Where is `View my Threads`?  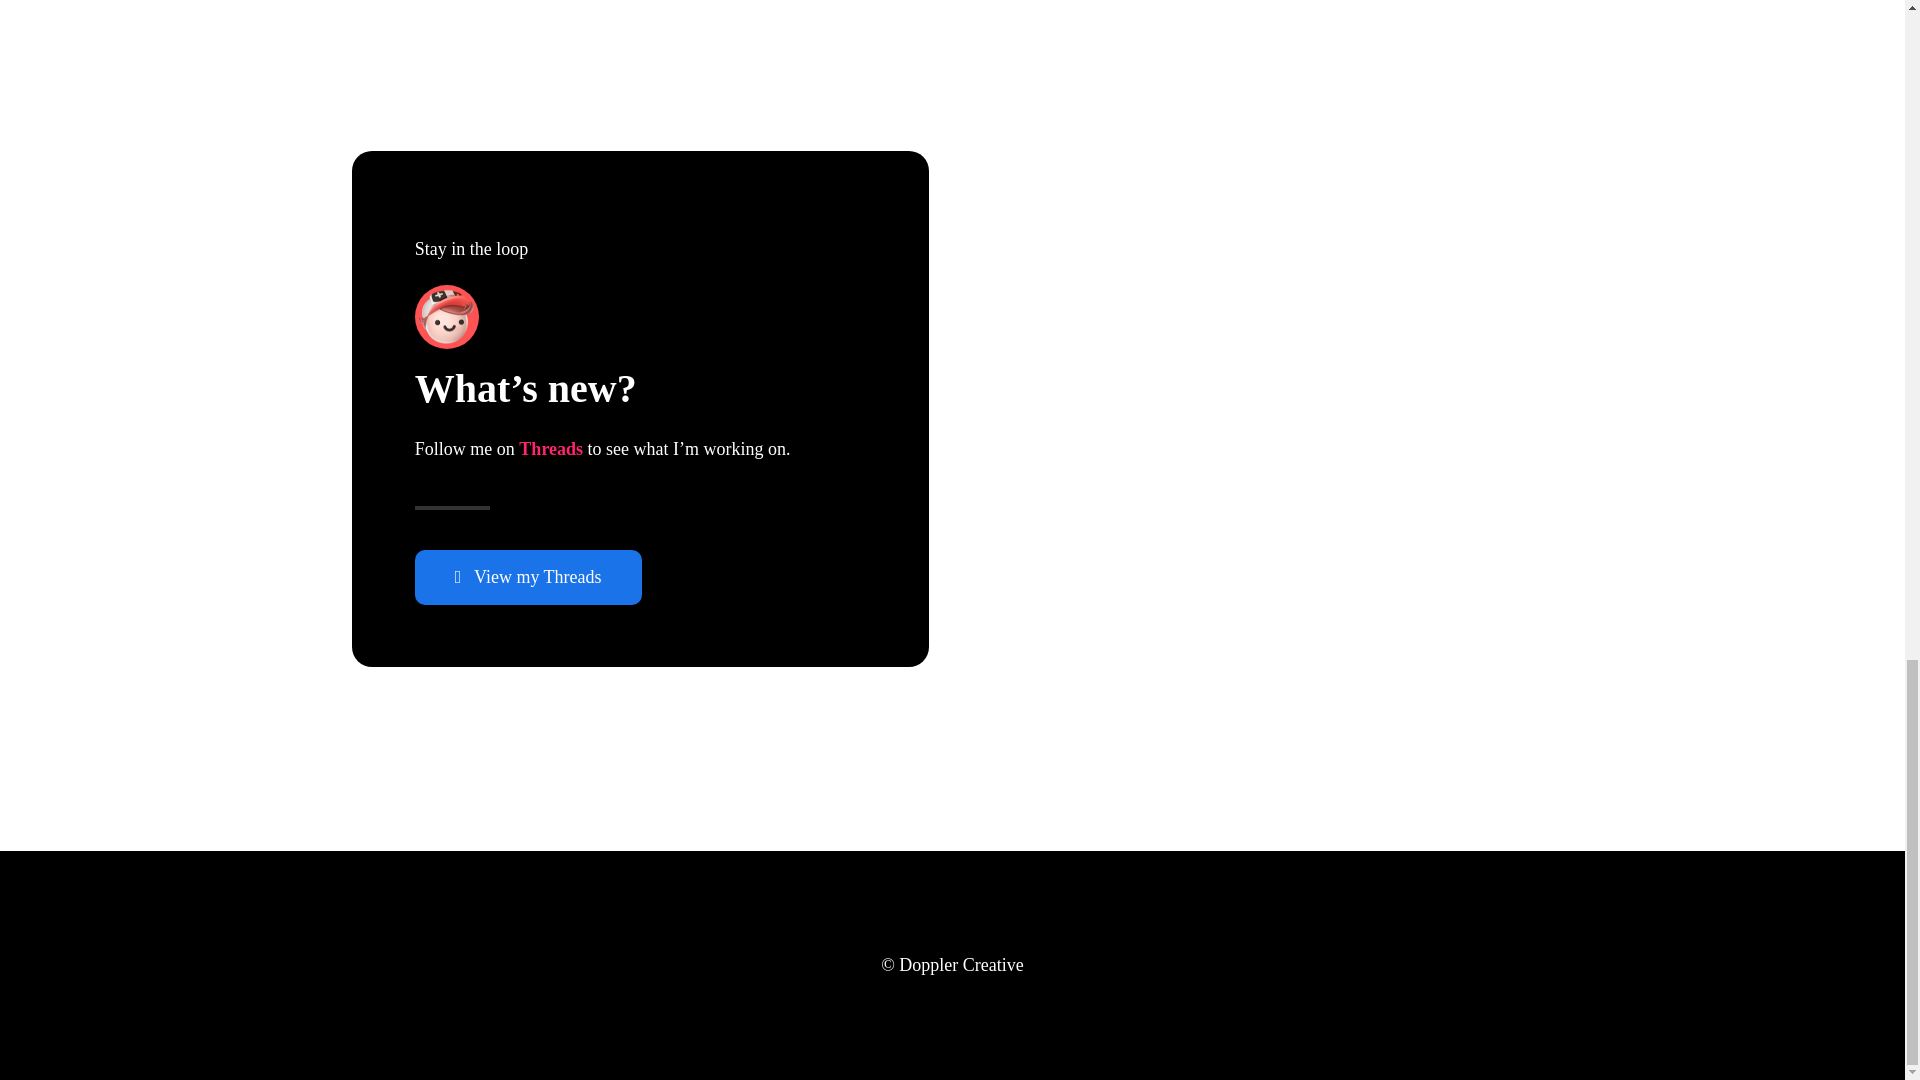 View my Threads is located at coordinates (528, 576).